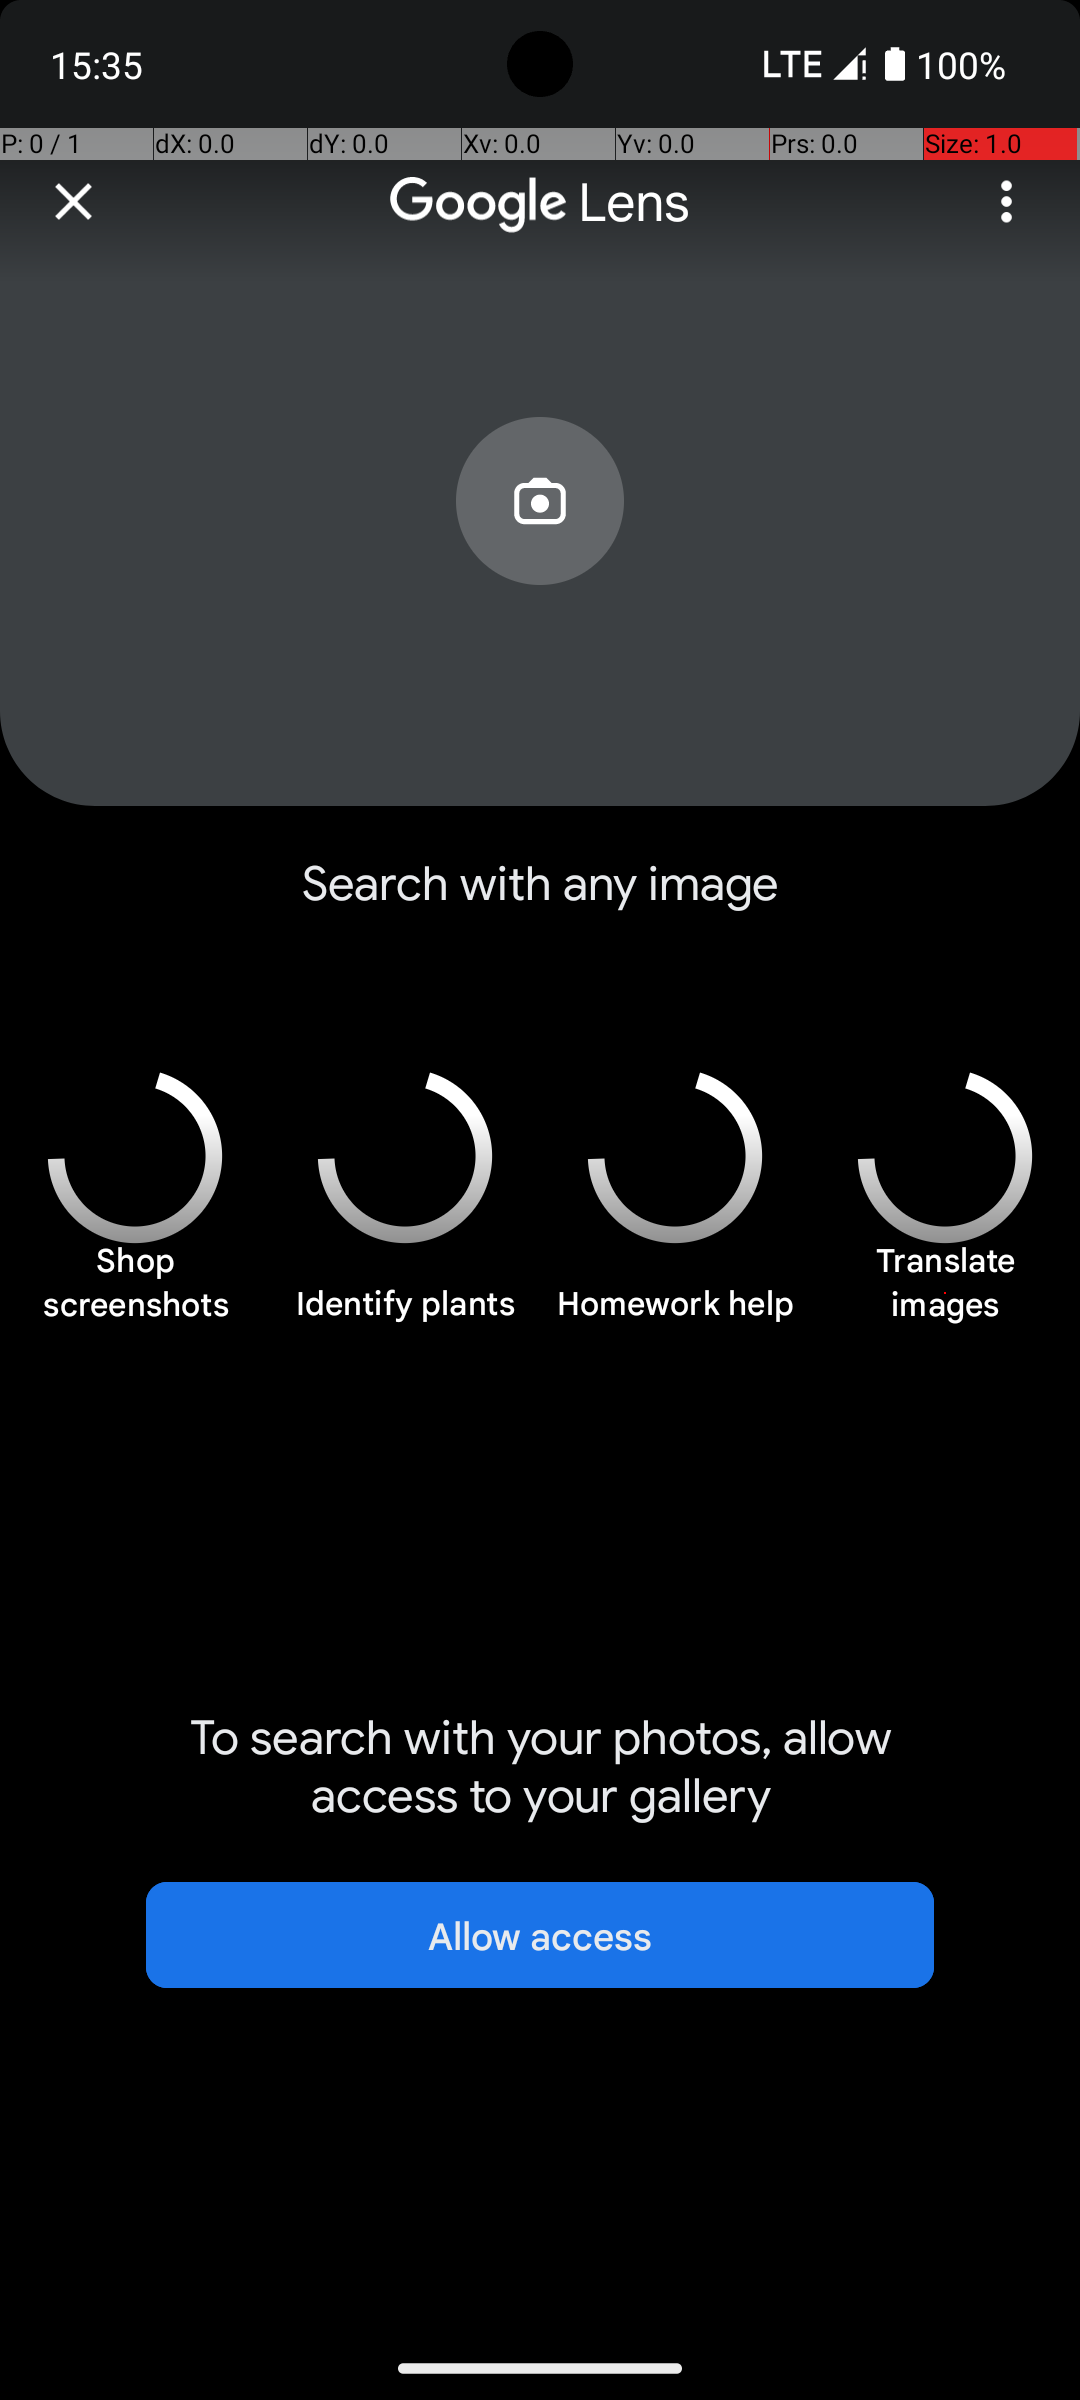 The image size is (1080, 2400). Describe the element at coordinates (540, 900) in the screenshot. I see `Search with any image` at that location.